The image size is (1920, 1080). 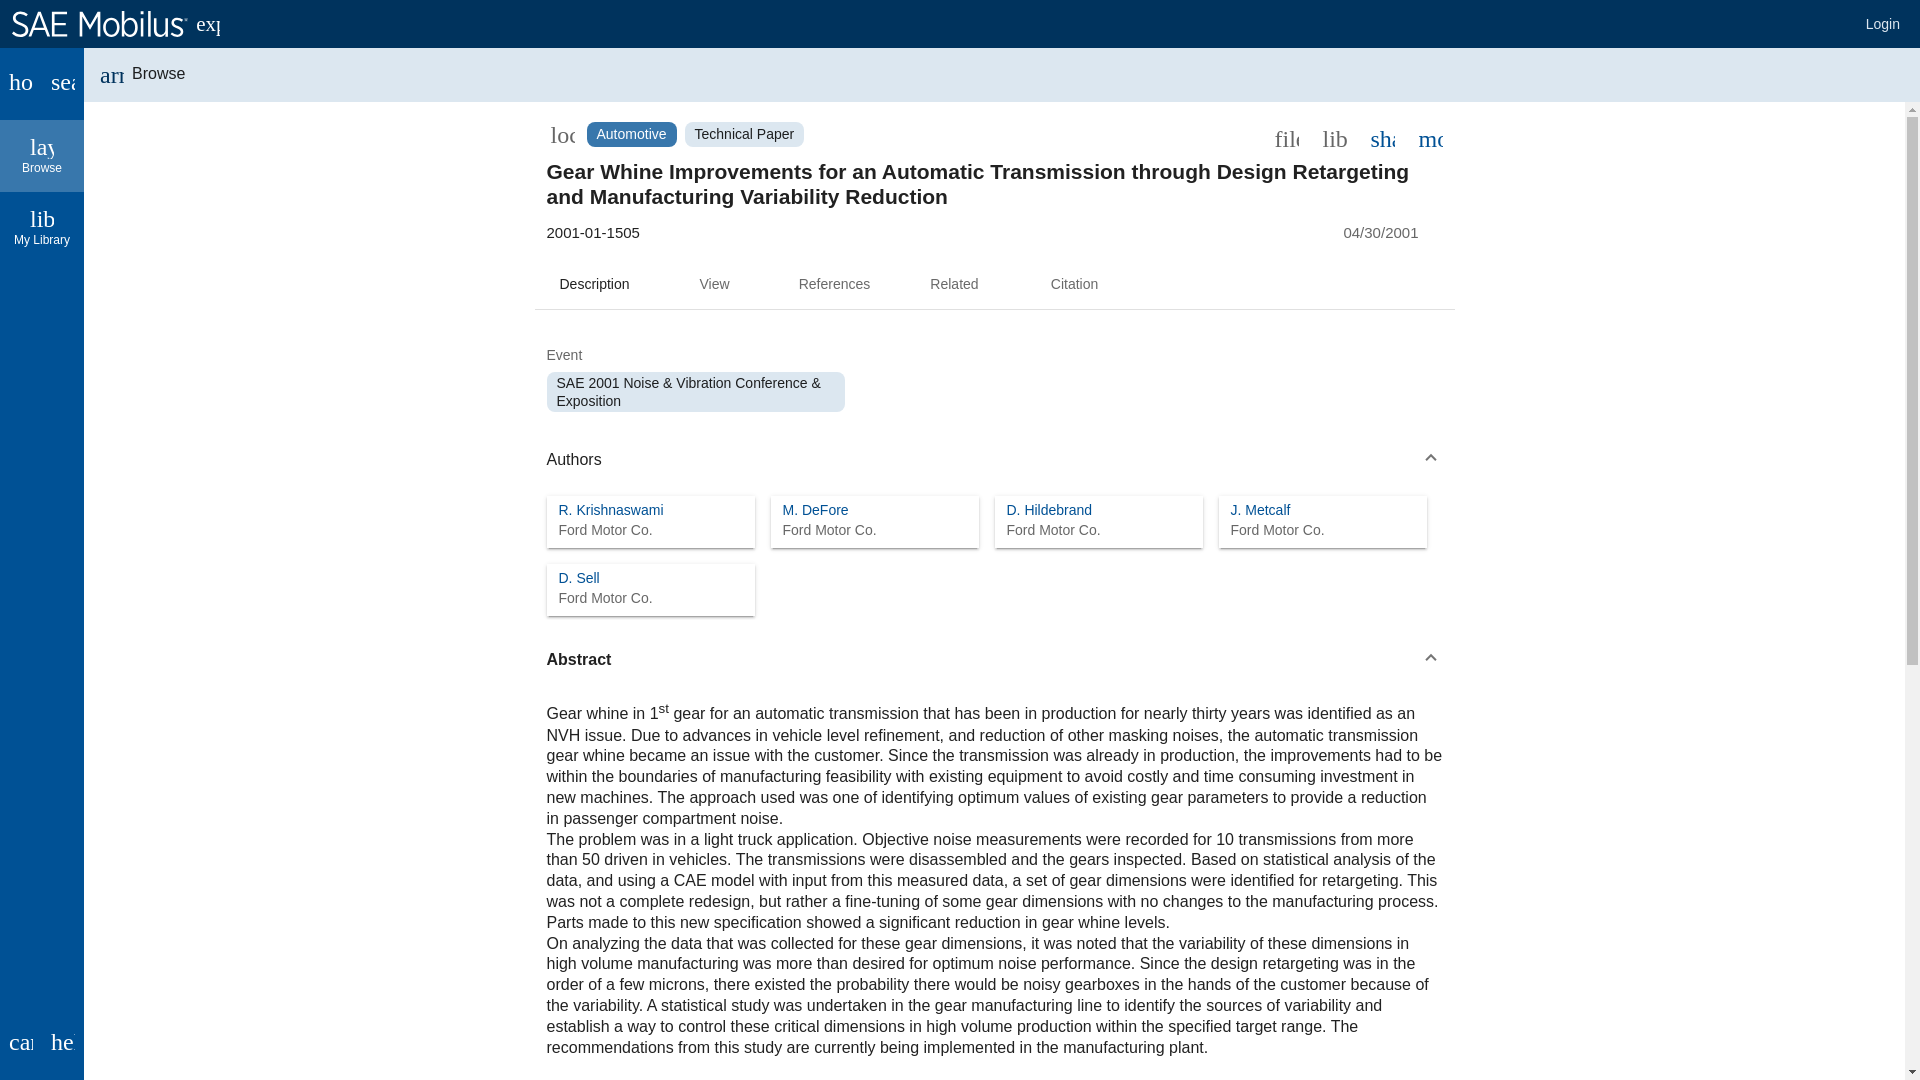 I want to click on M. DeFore, so click(x=814, y=510).